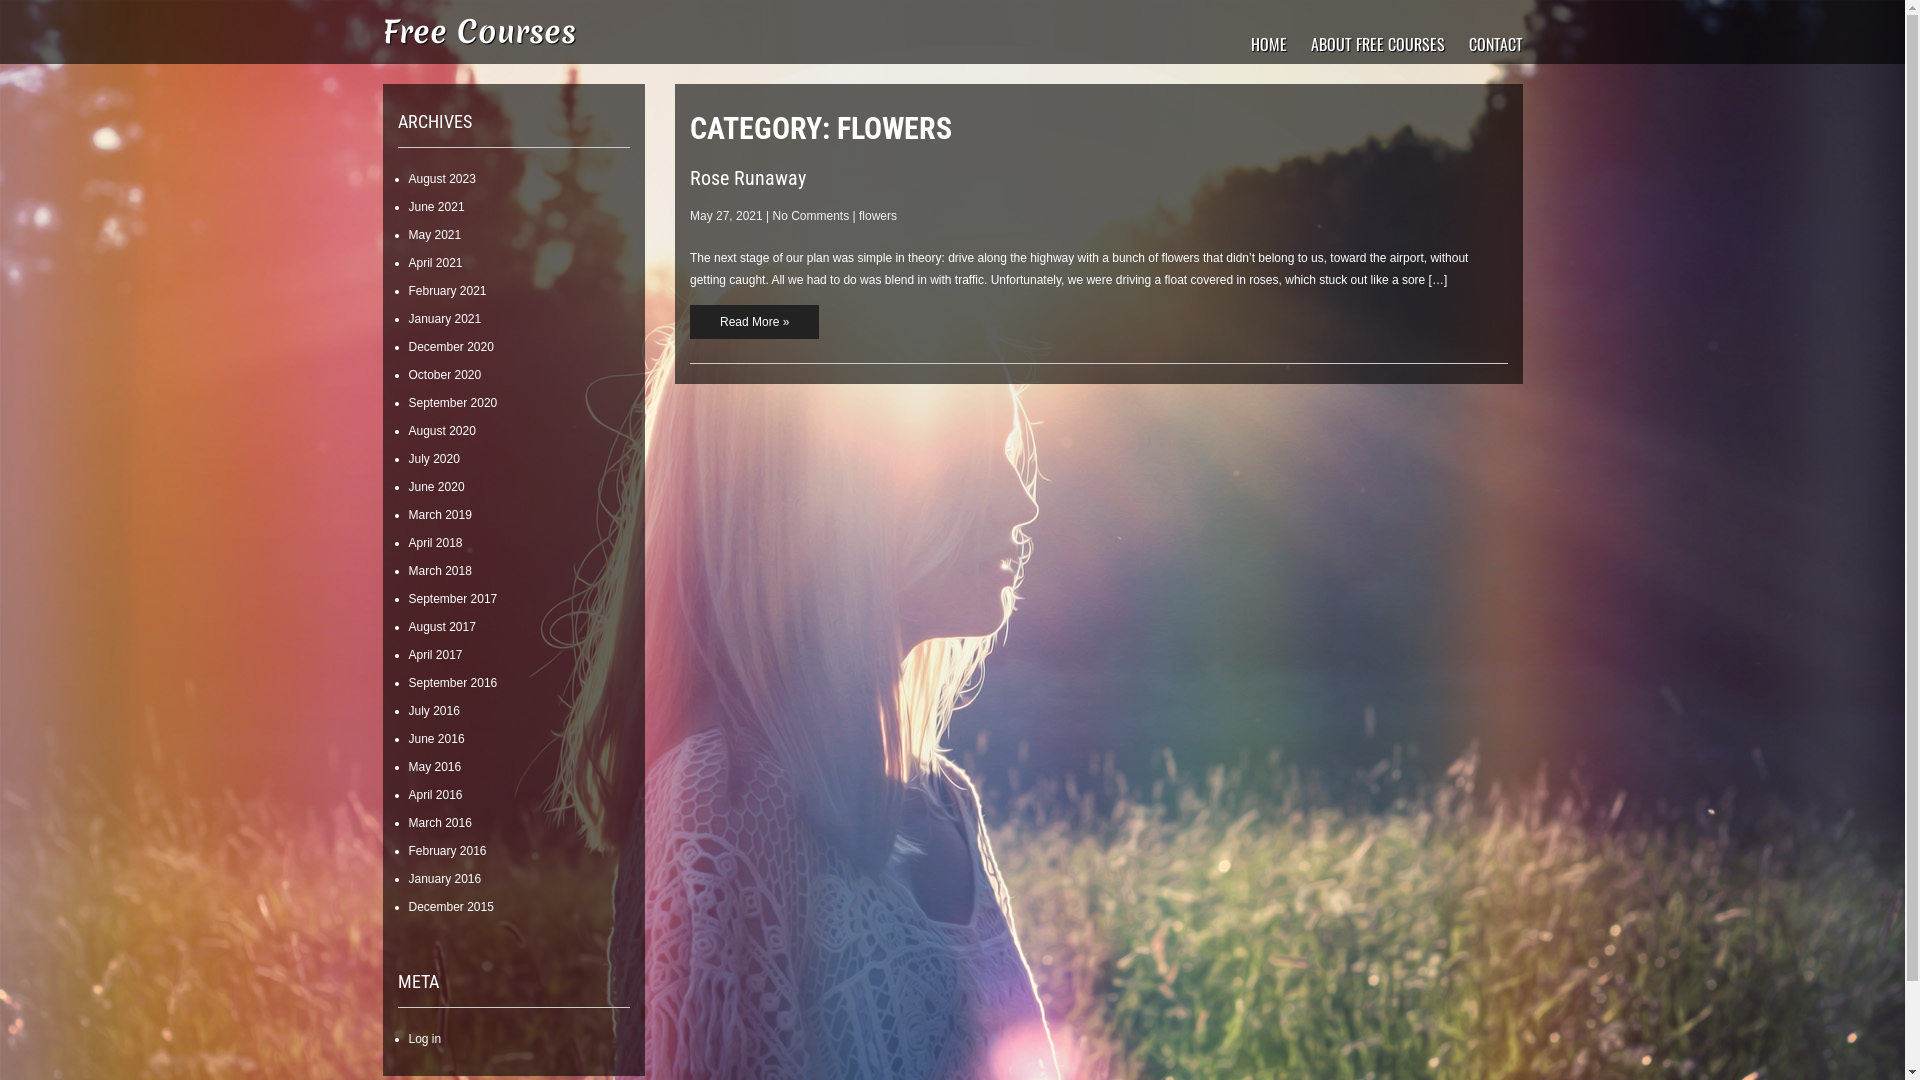 Image resolution: width=1920 pixels, height=1080 pixels. Describe the element at coordinates (434, 459) in the screenshot. I see `July 2020` at that location.